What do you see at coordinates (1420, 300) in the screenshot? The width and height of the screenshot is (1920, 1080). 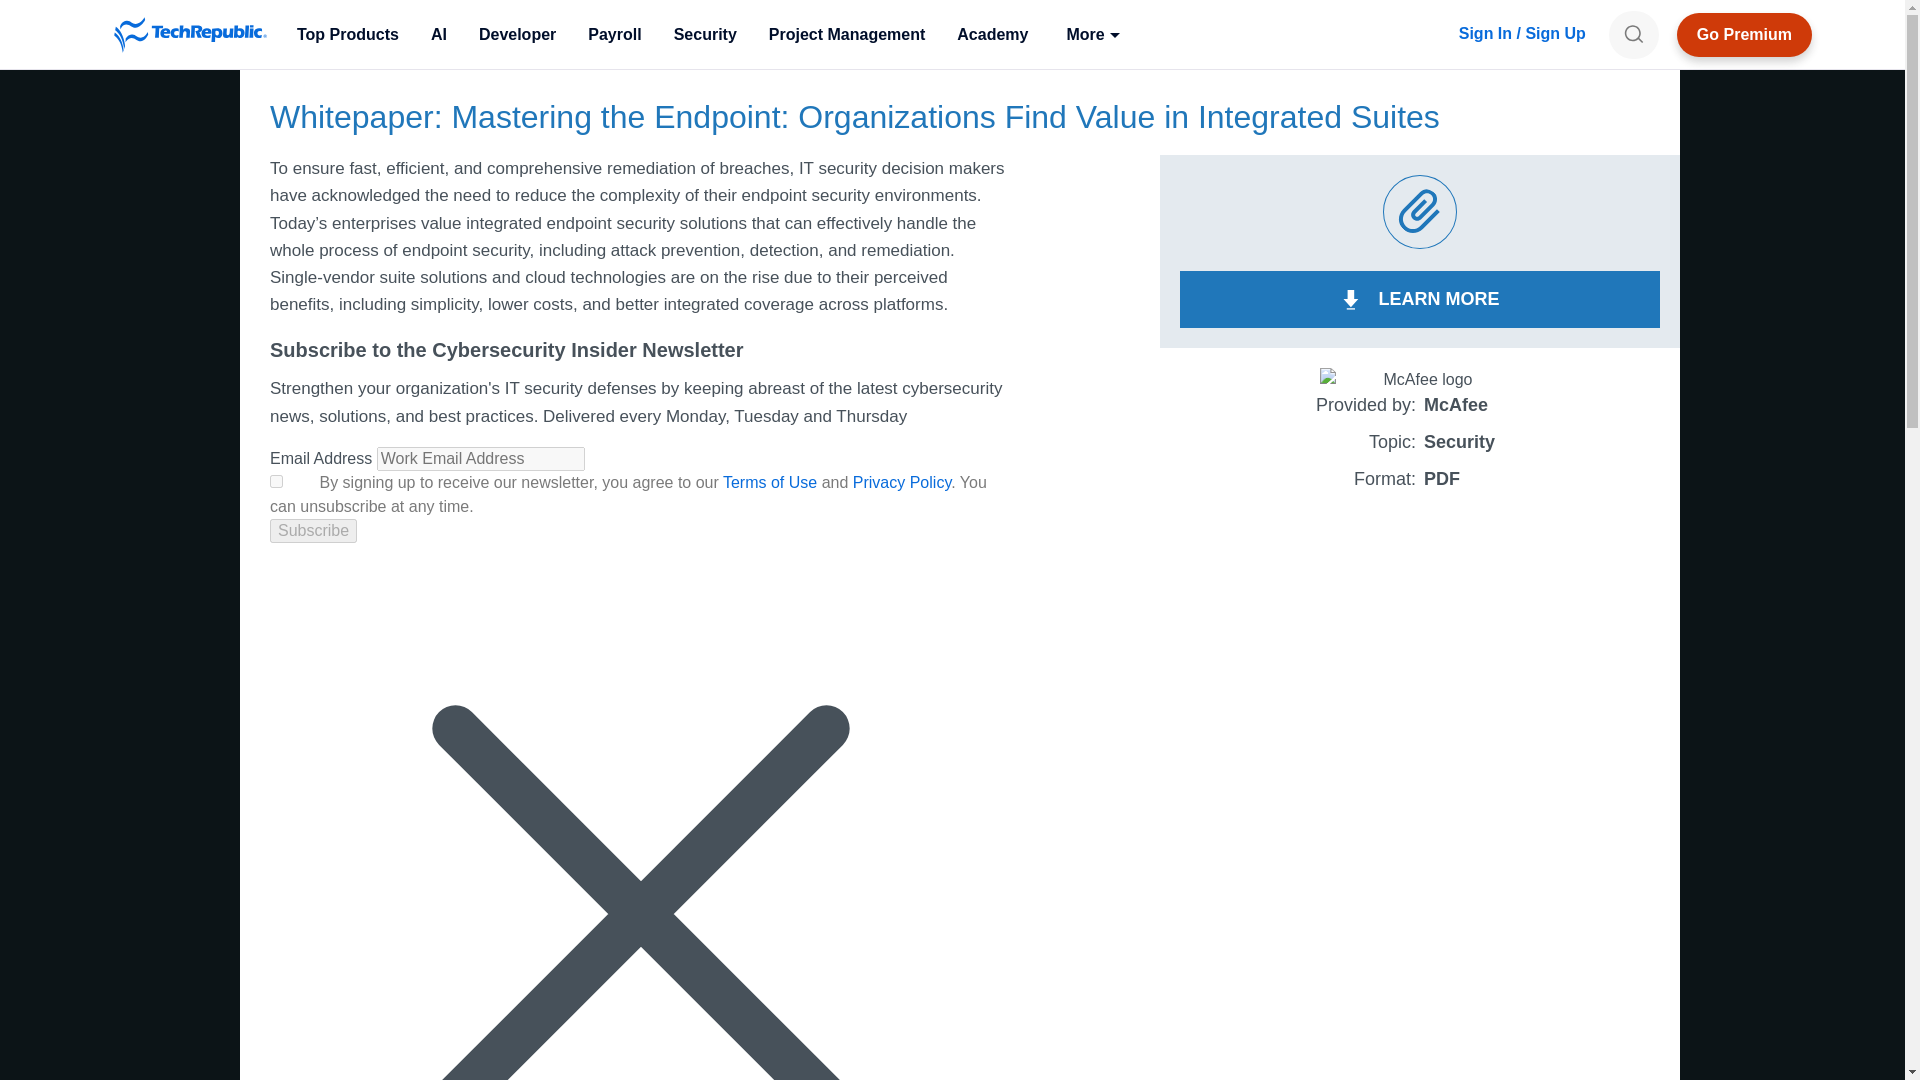 I see `LEARN MORE` at bounding box center [1420, 300].